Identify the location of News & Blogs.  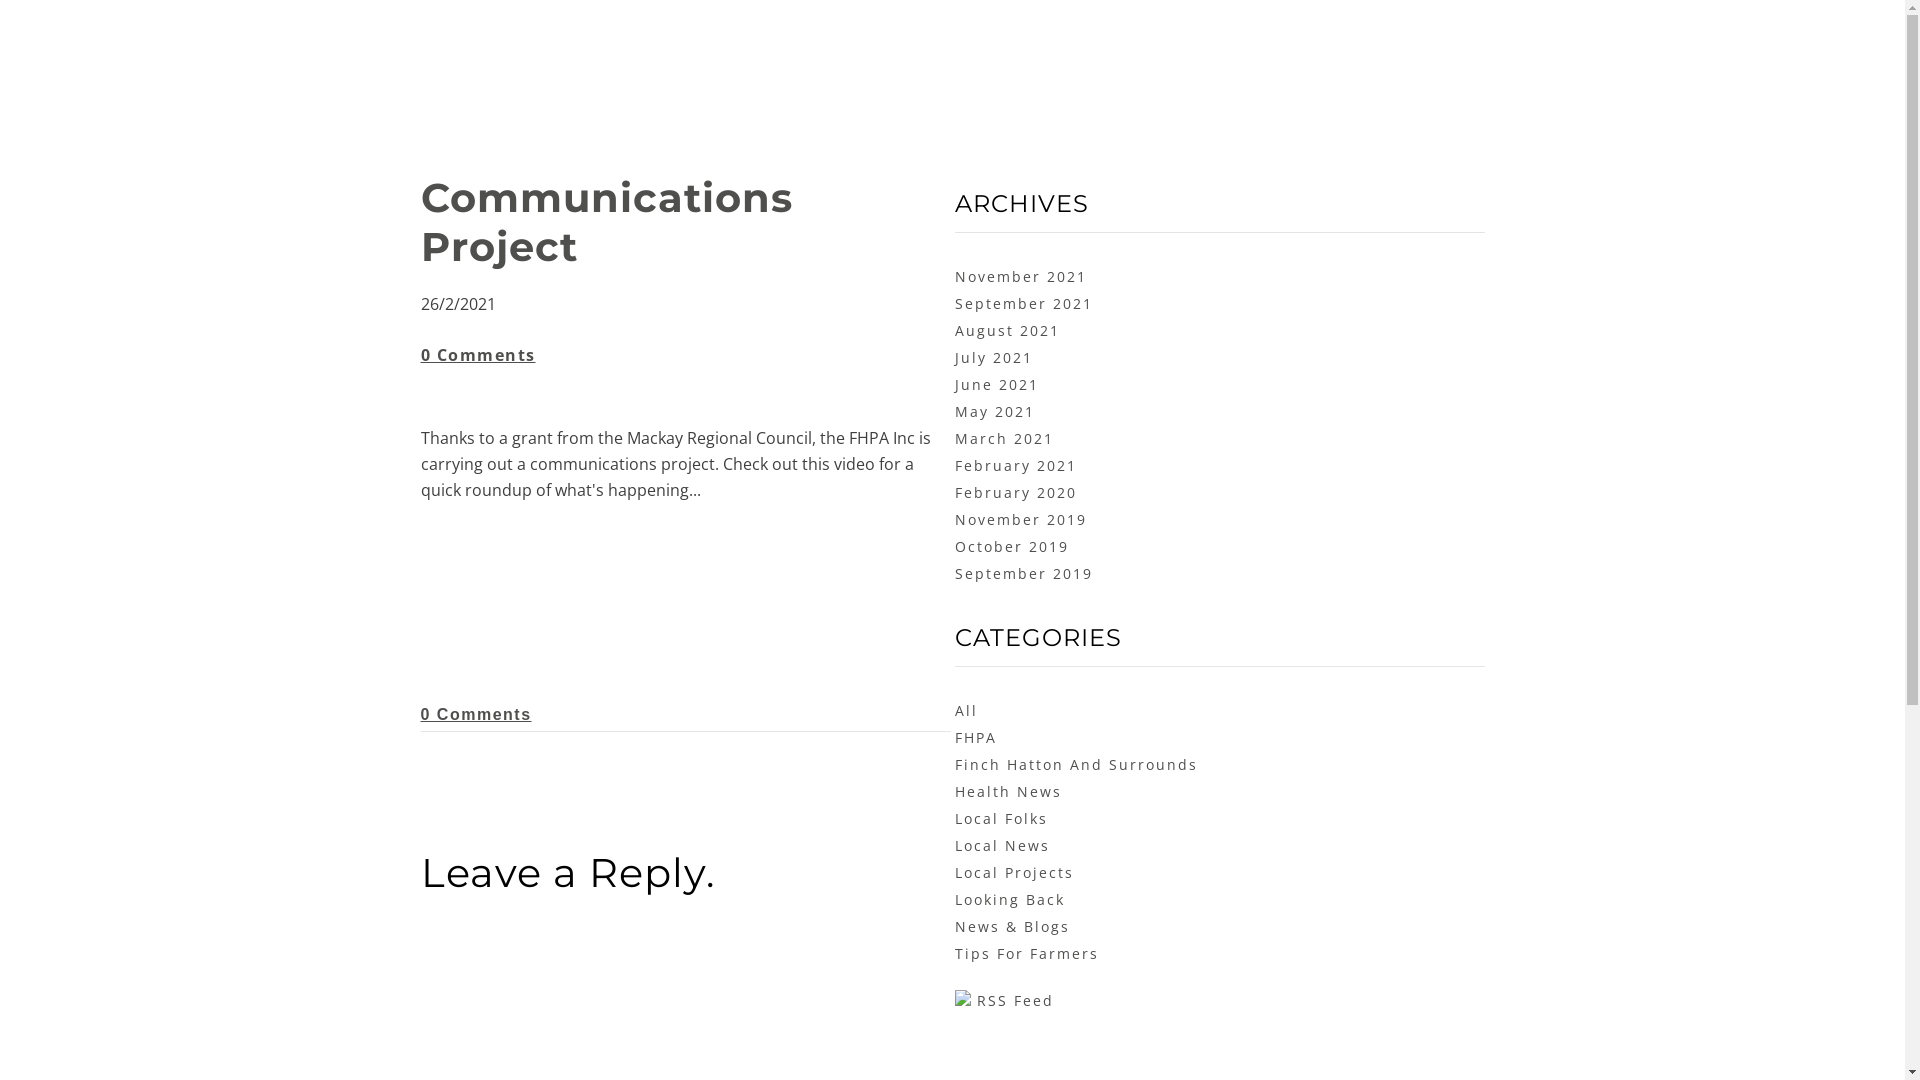
(1012, 926).